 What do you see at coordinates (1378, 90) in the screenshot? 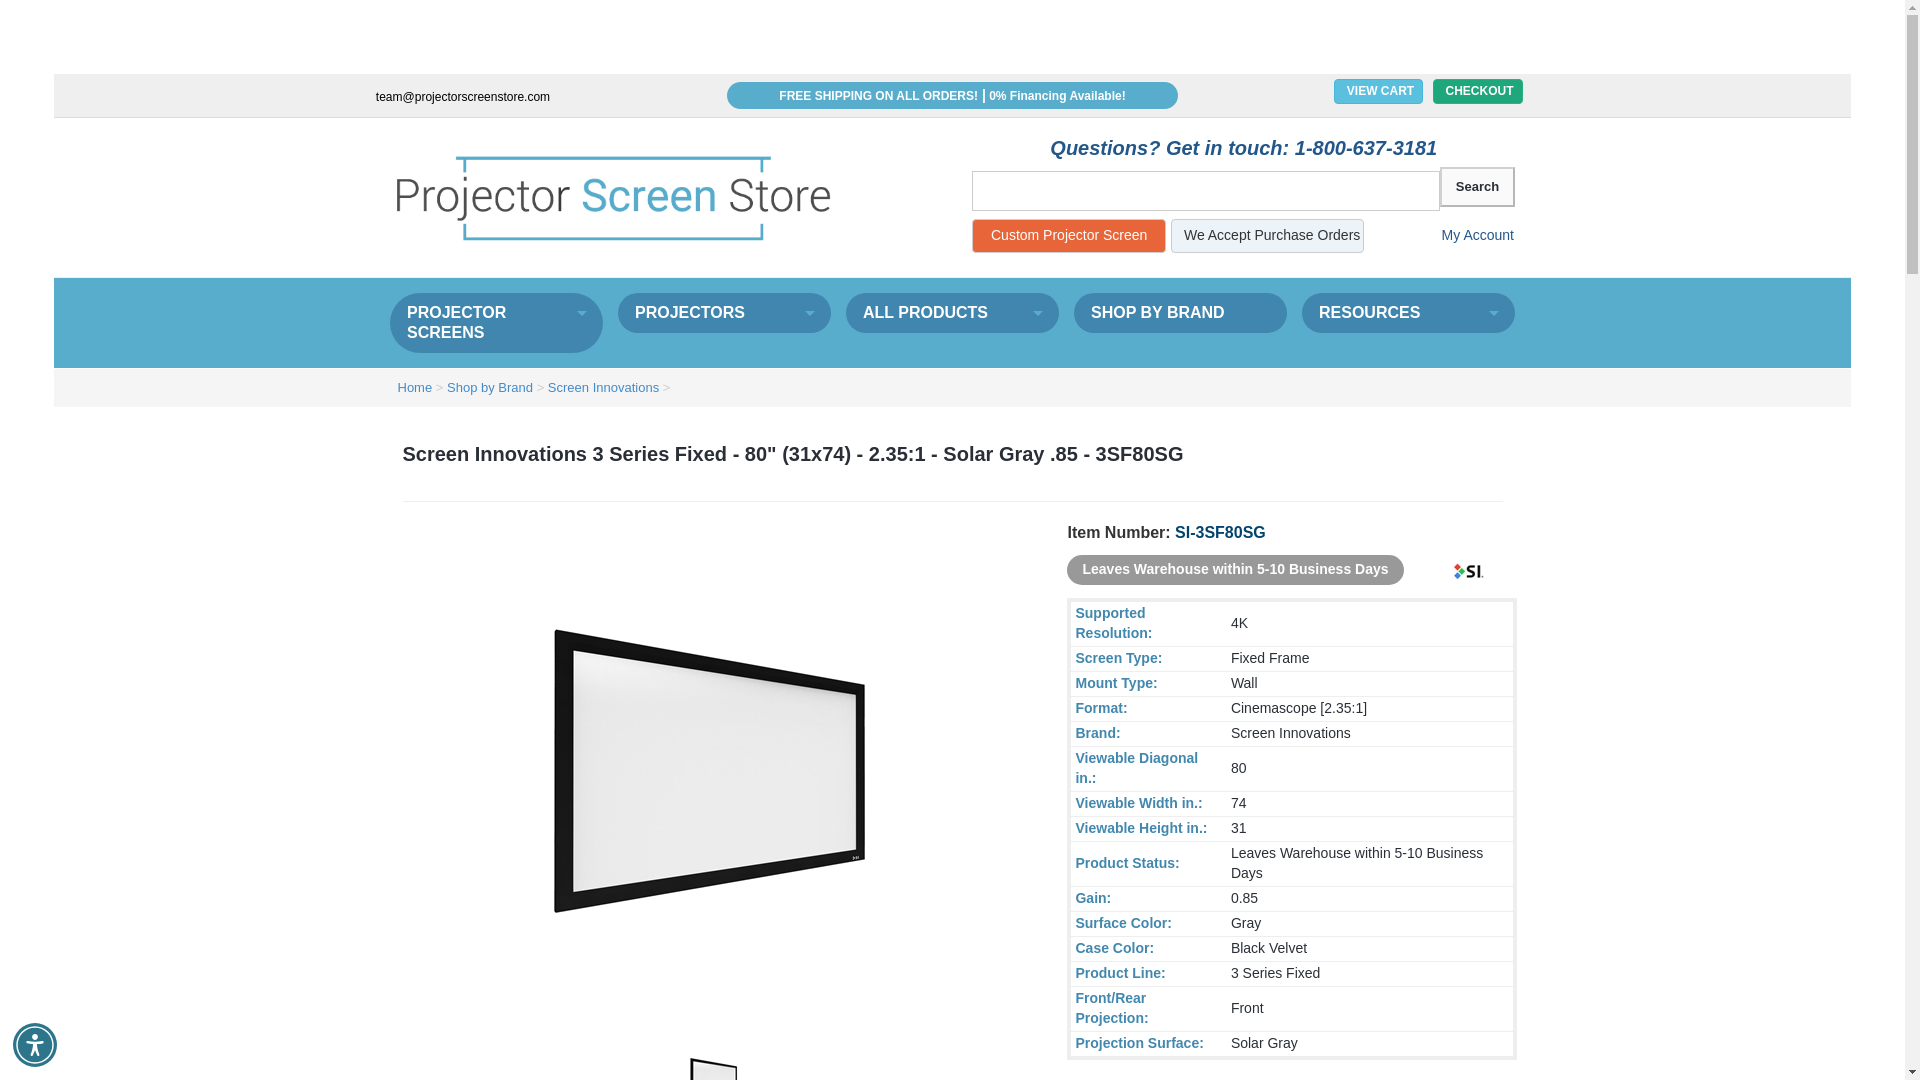
I see ` VIEW CART` at bounding box center [1378, 90].